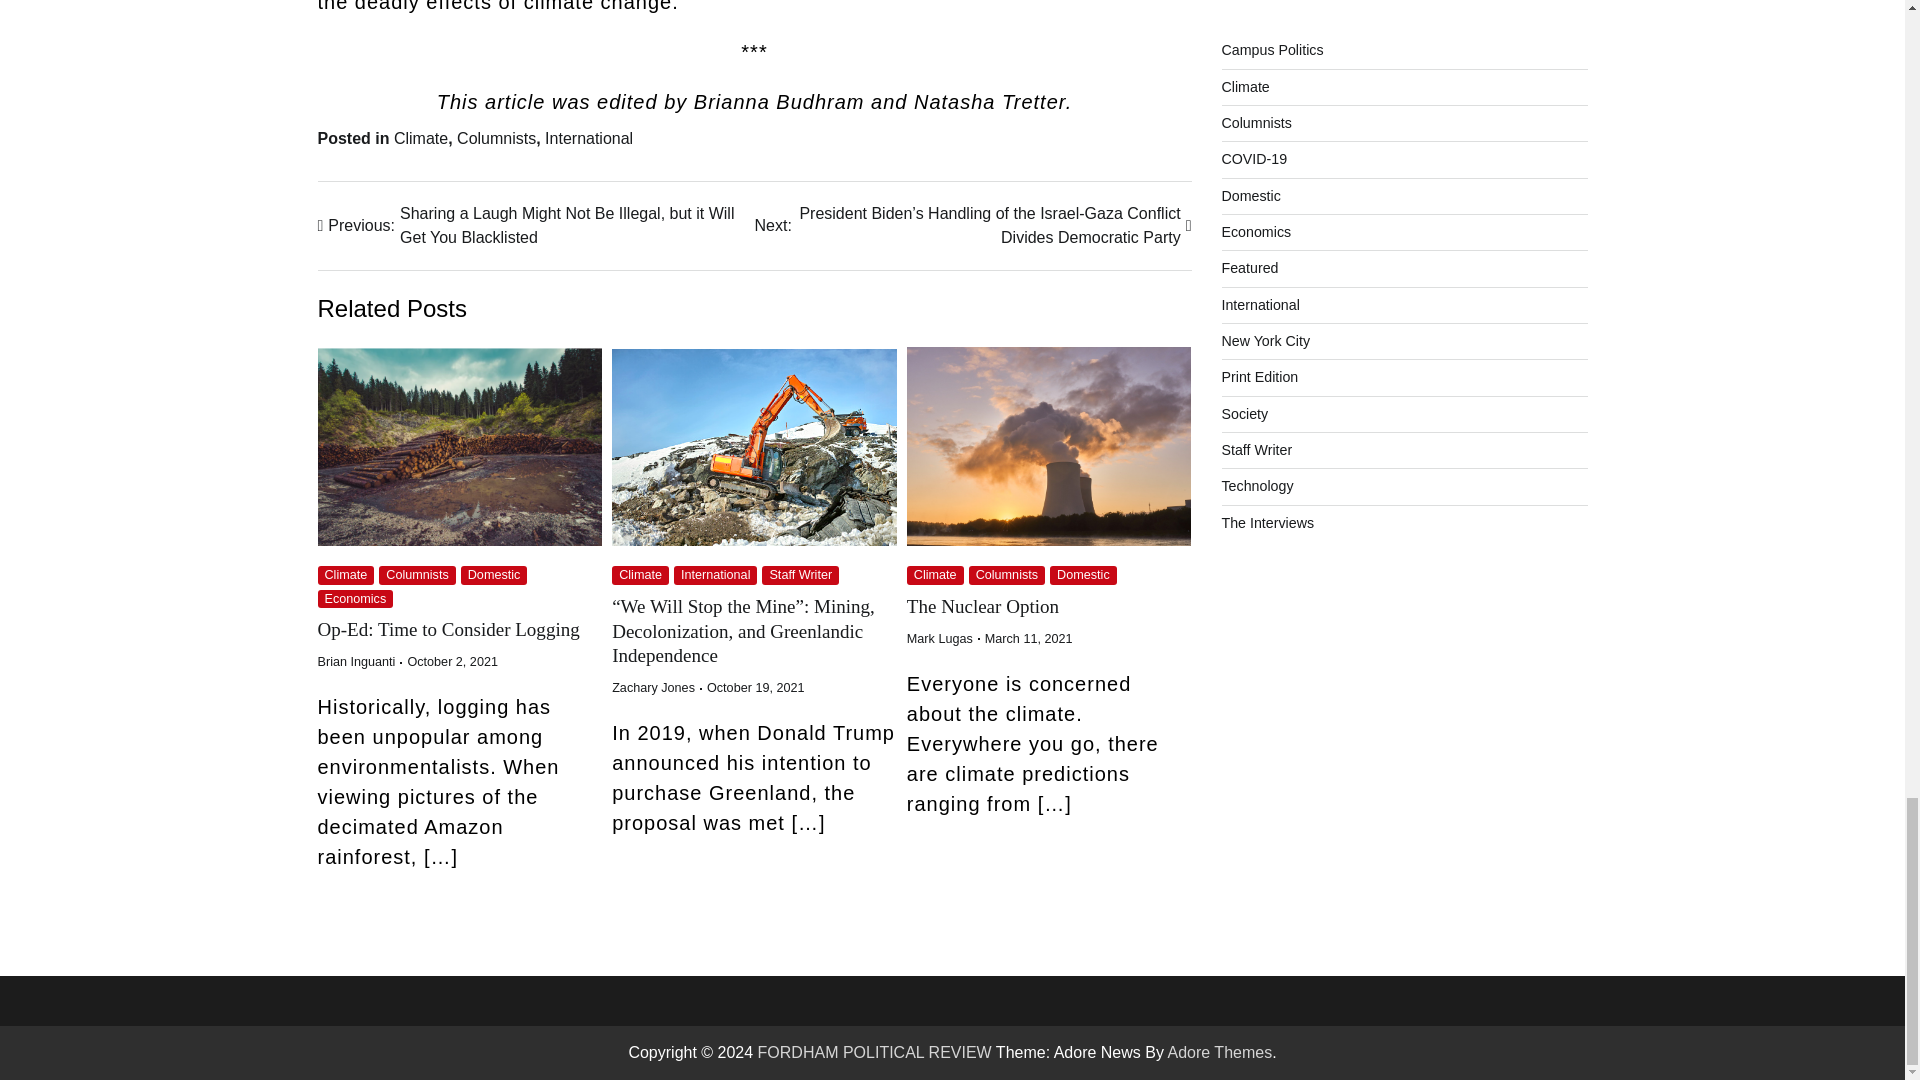 This screenshot has width=1920, height=1080. What do you see at coordinates (496, 138) in the screenshot?
I see `Columnists` at bounding box center [496, 138].